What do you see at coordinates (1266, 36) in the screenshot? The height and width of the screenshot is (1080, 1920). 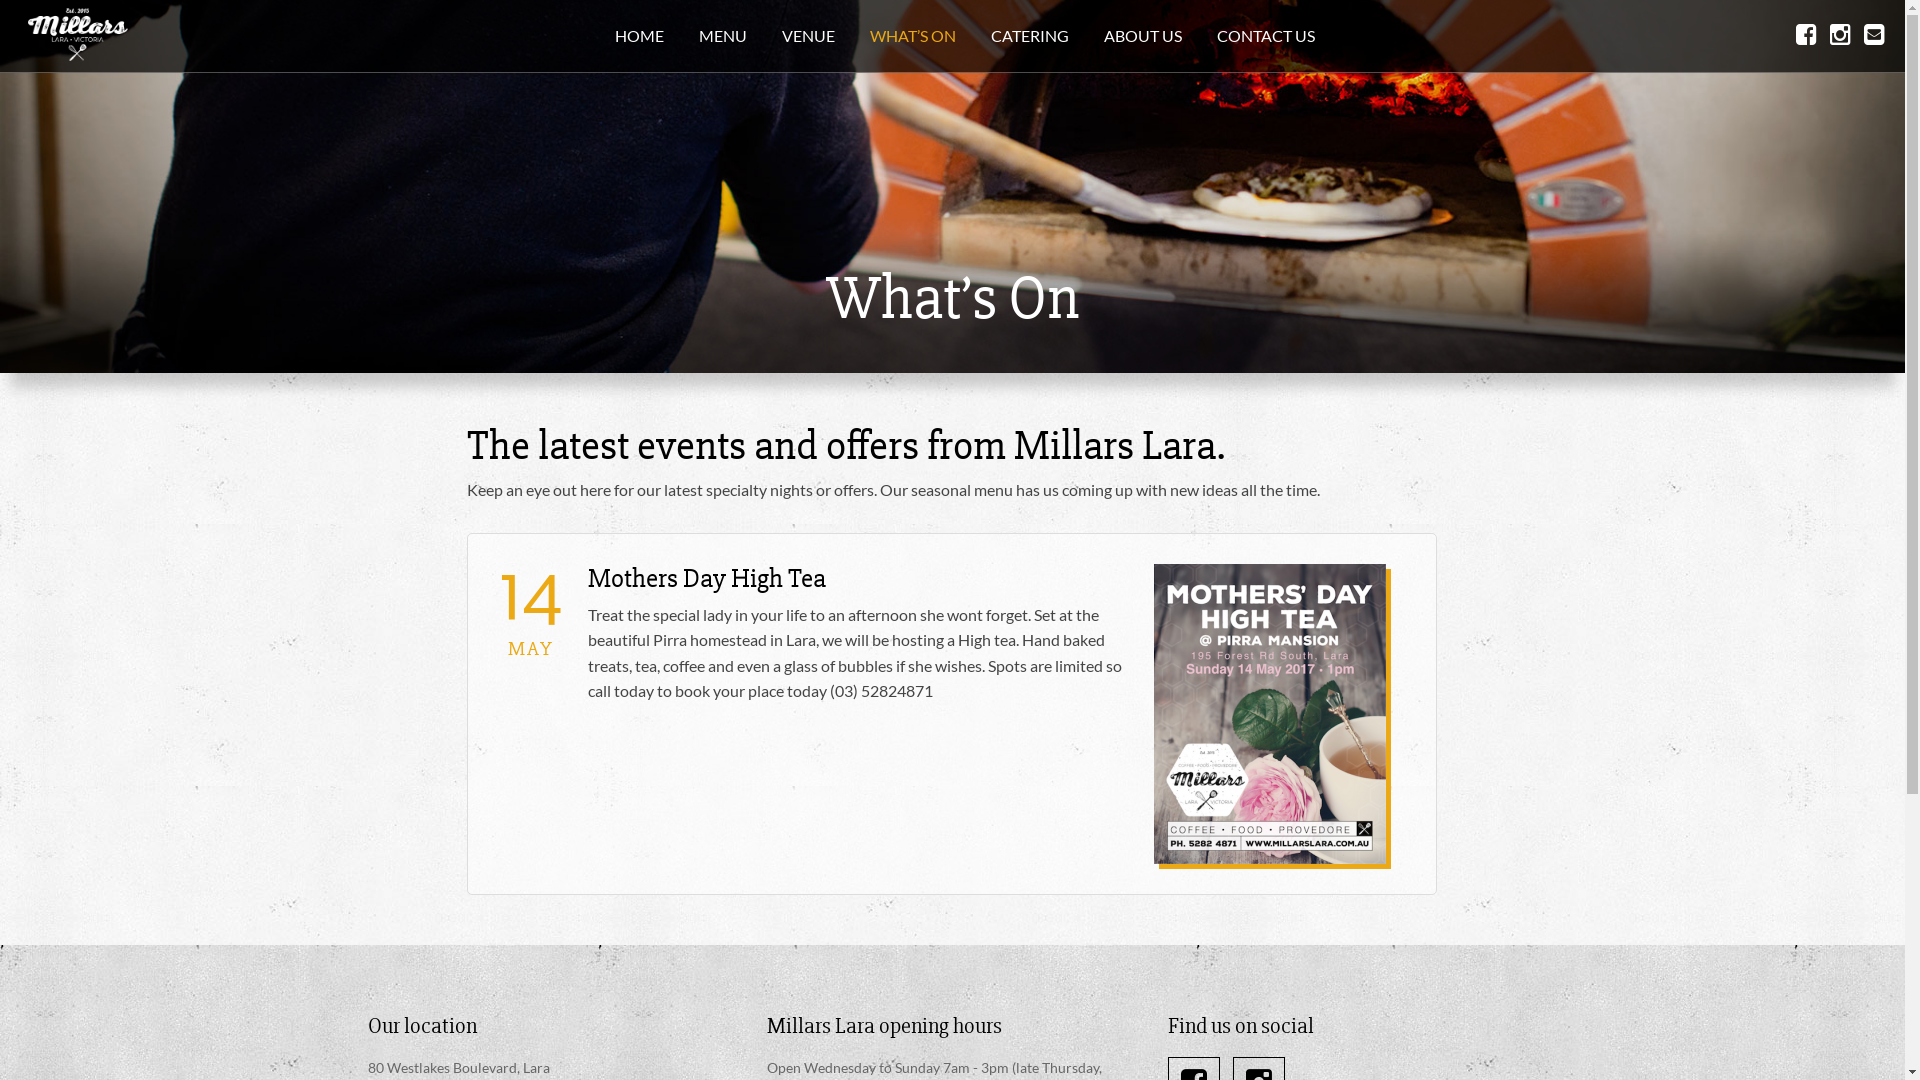 I see `CONTACT US` at bounding box center [1266, 36].